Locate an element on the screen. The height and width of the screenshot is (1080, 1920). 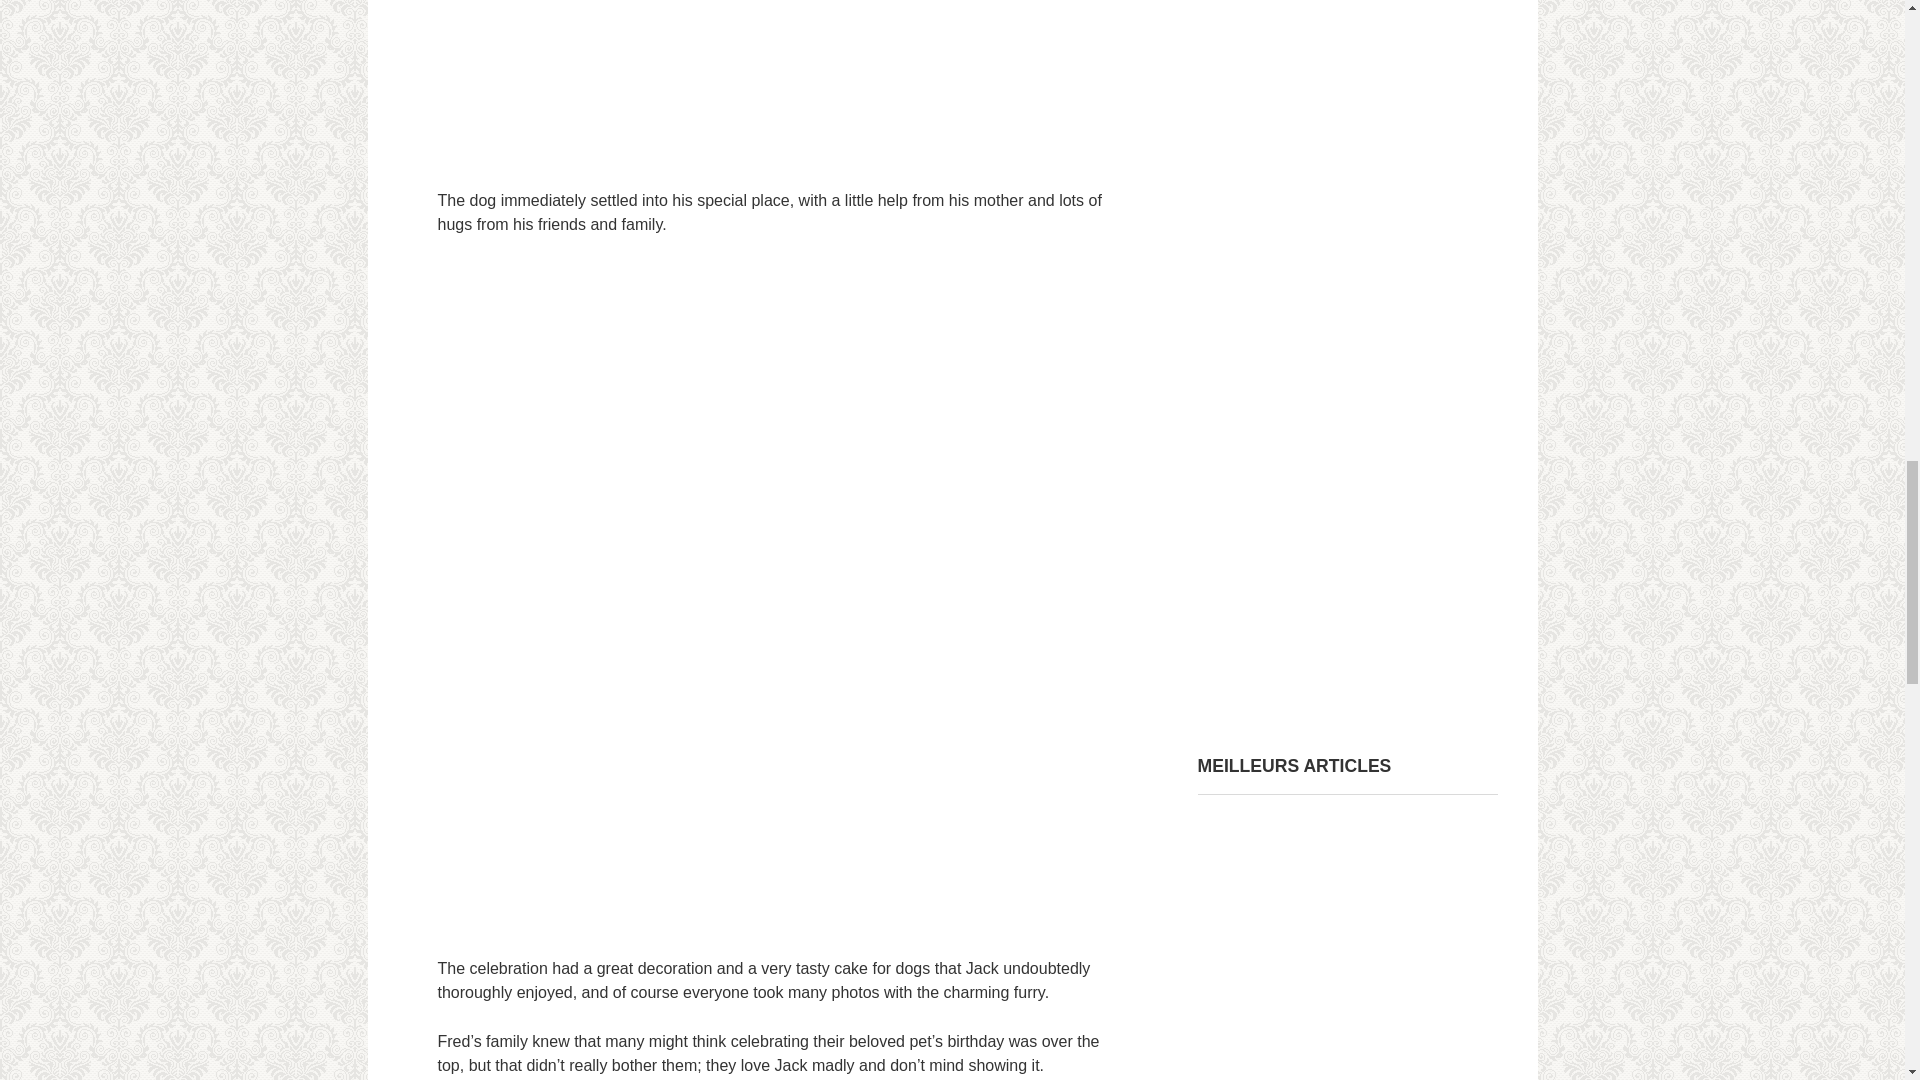
Advertisement is located at coordinates (772, 82).